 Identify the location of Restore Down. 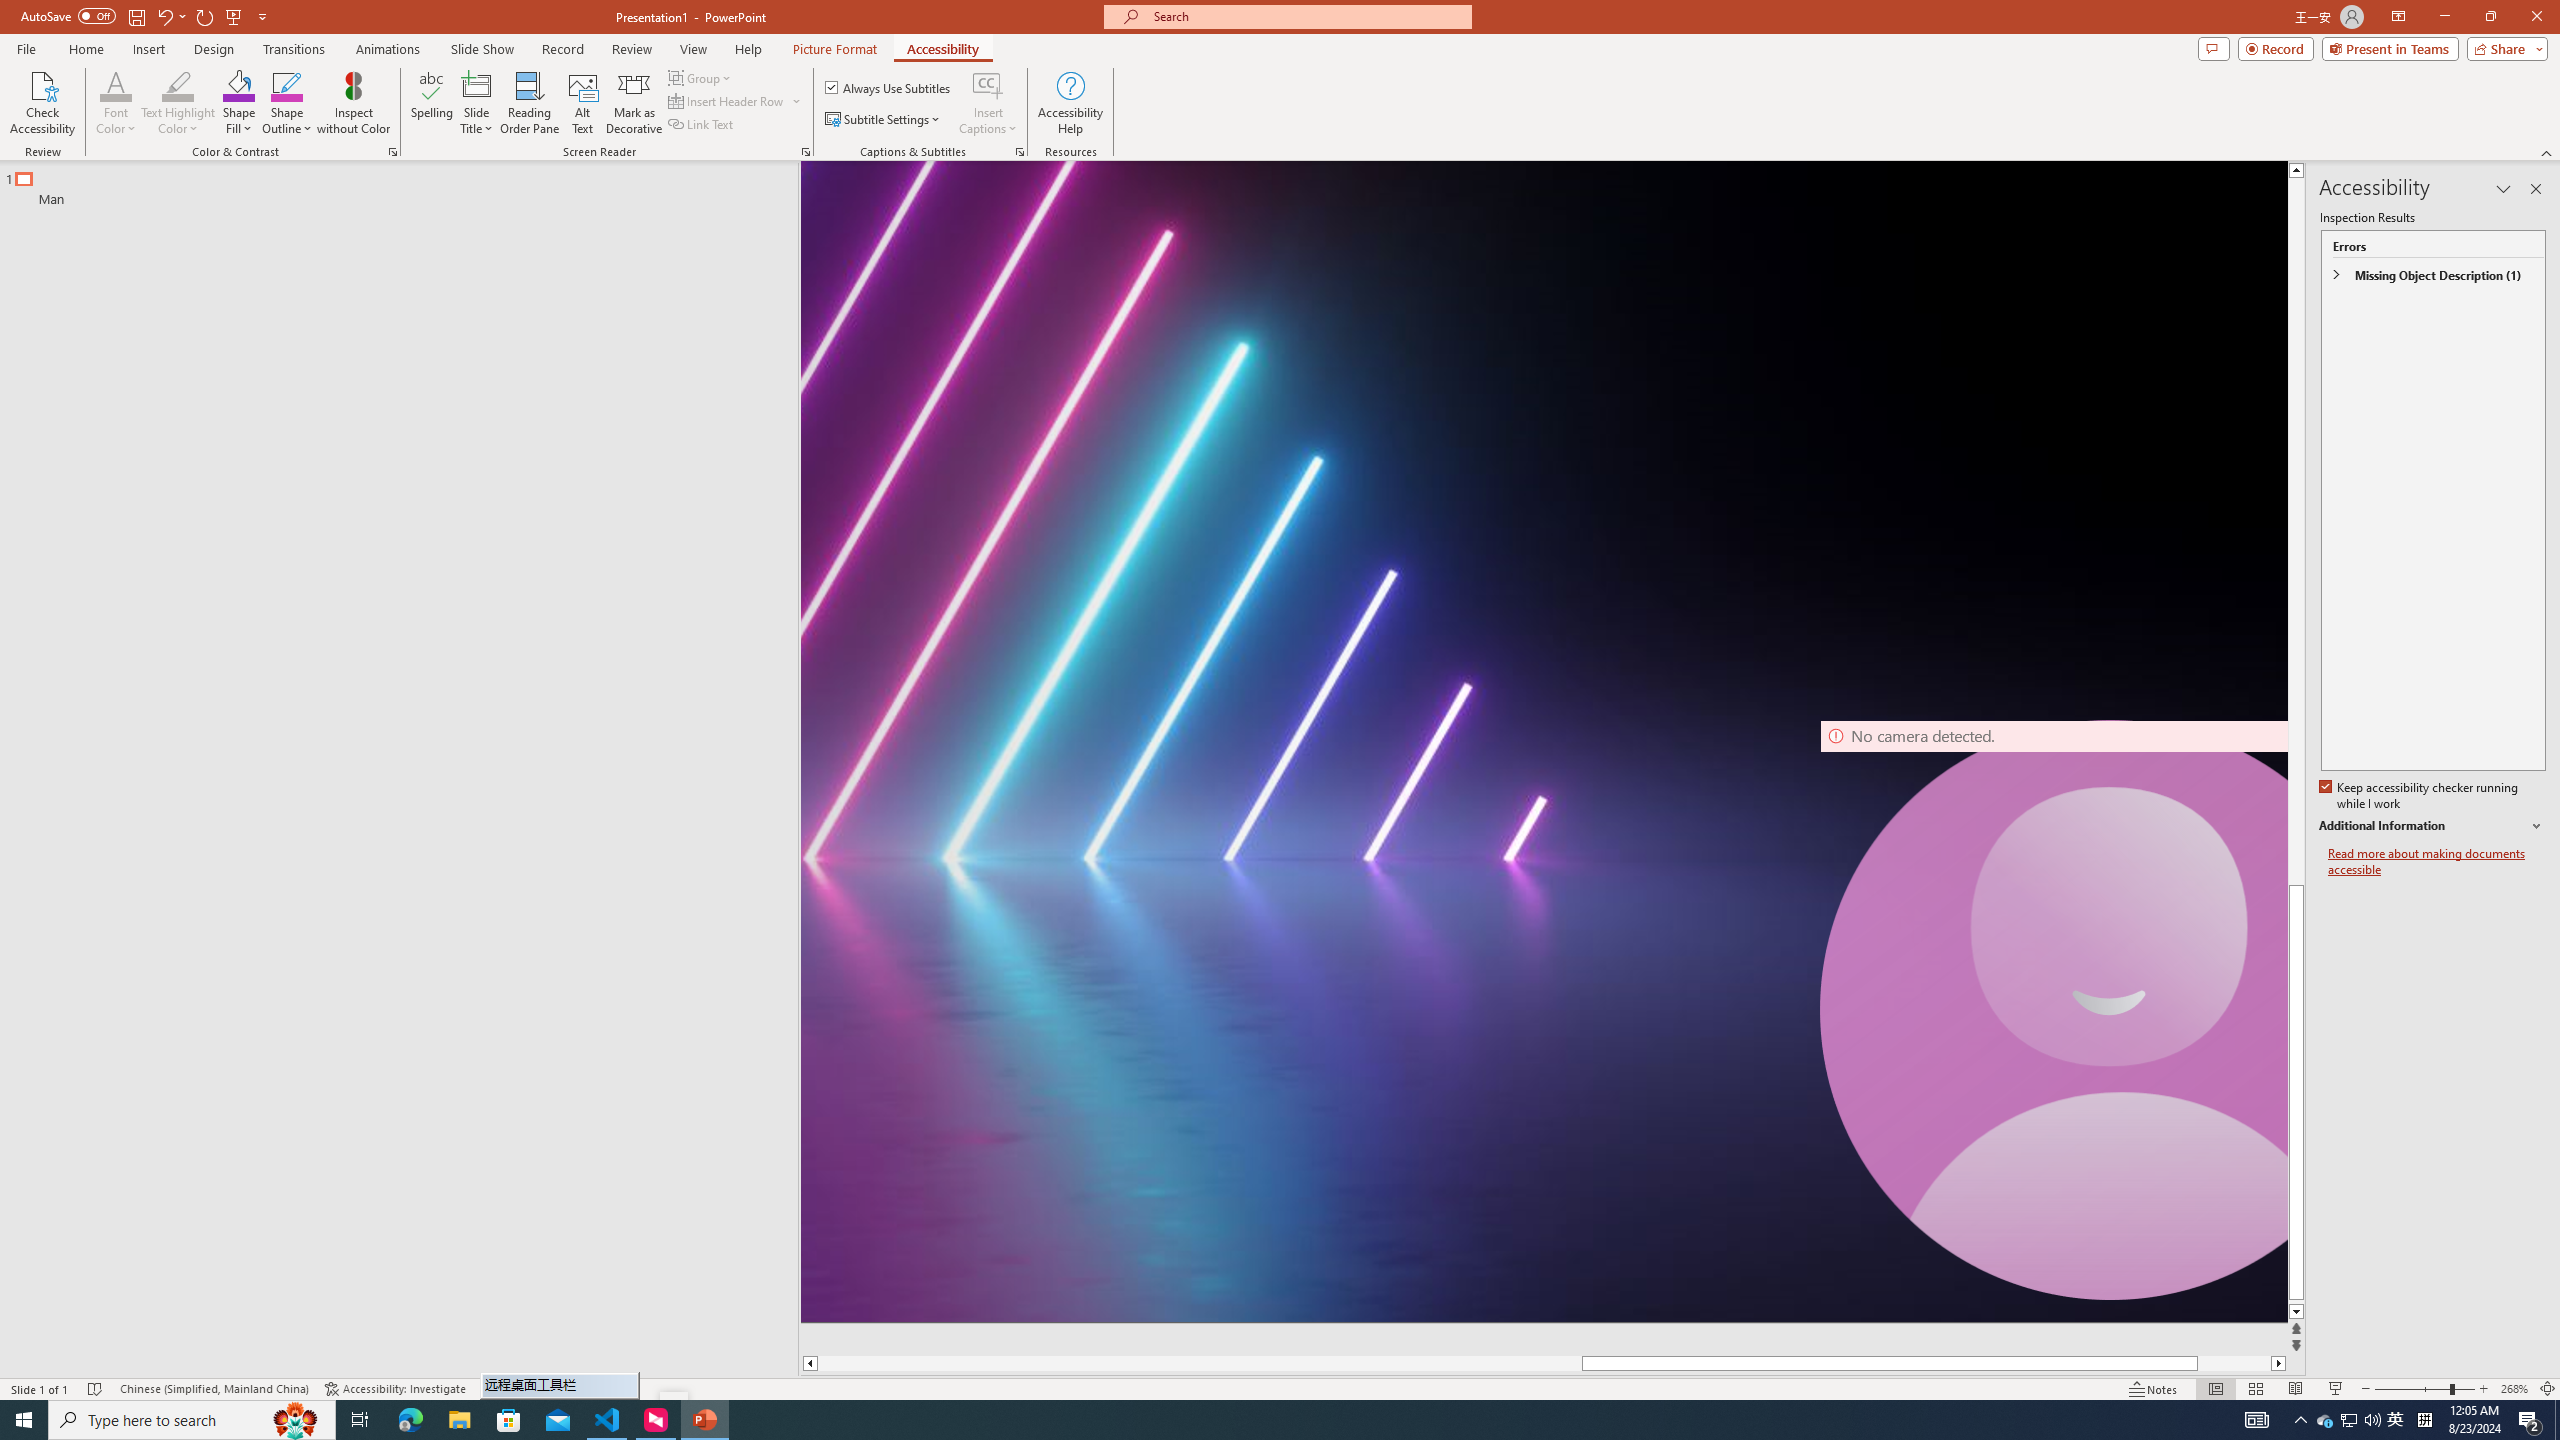
(2490, 17).